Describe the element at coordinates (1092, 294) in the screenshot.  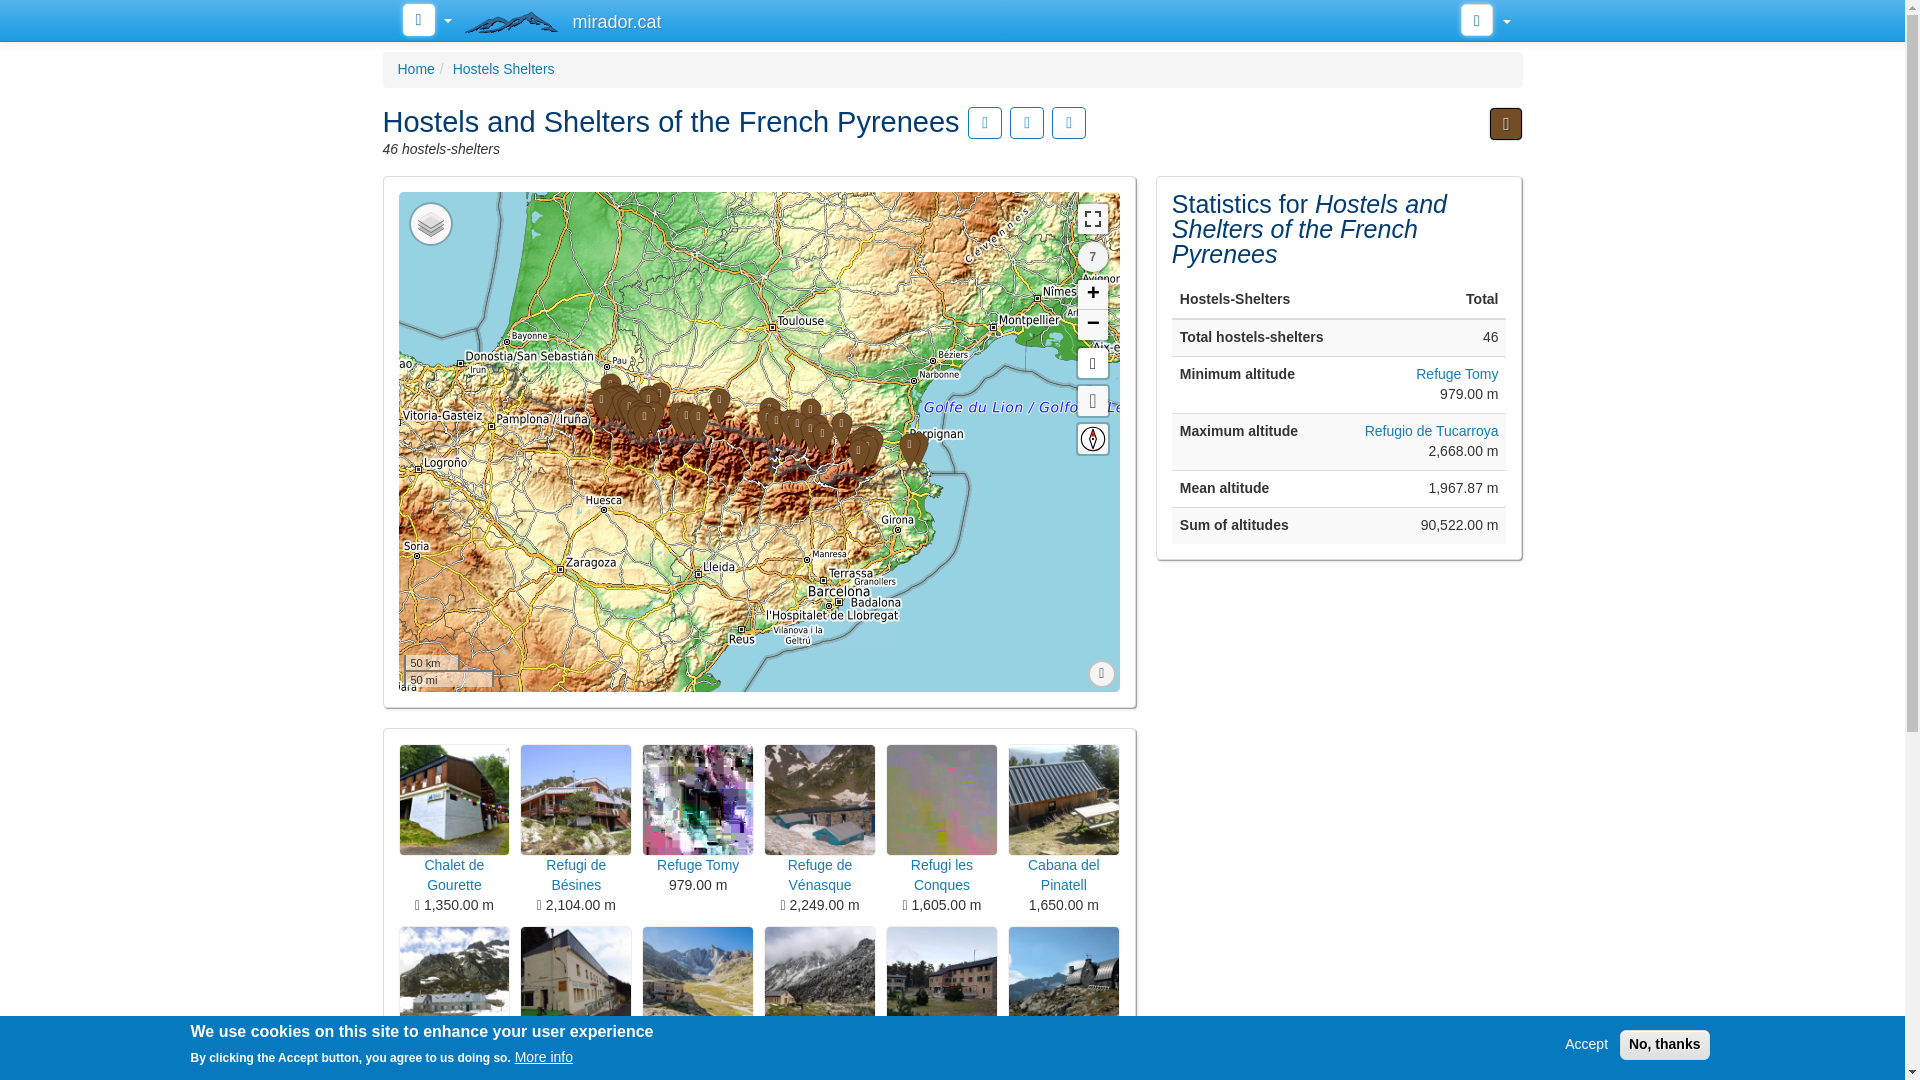
I see `Zoom in` at that location.